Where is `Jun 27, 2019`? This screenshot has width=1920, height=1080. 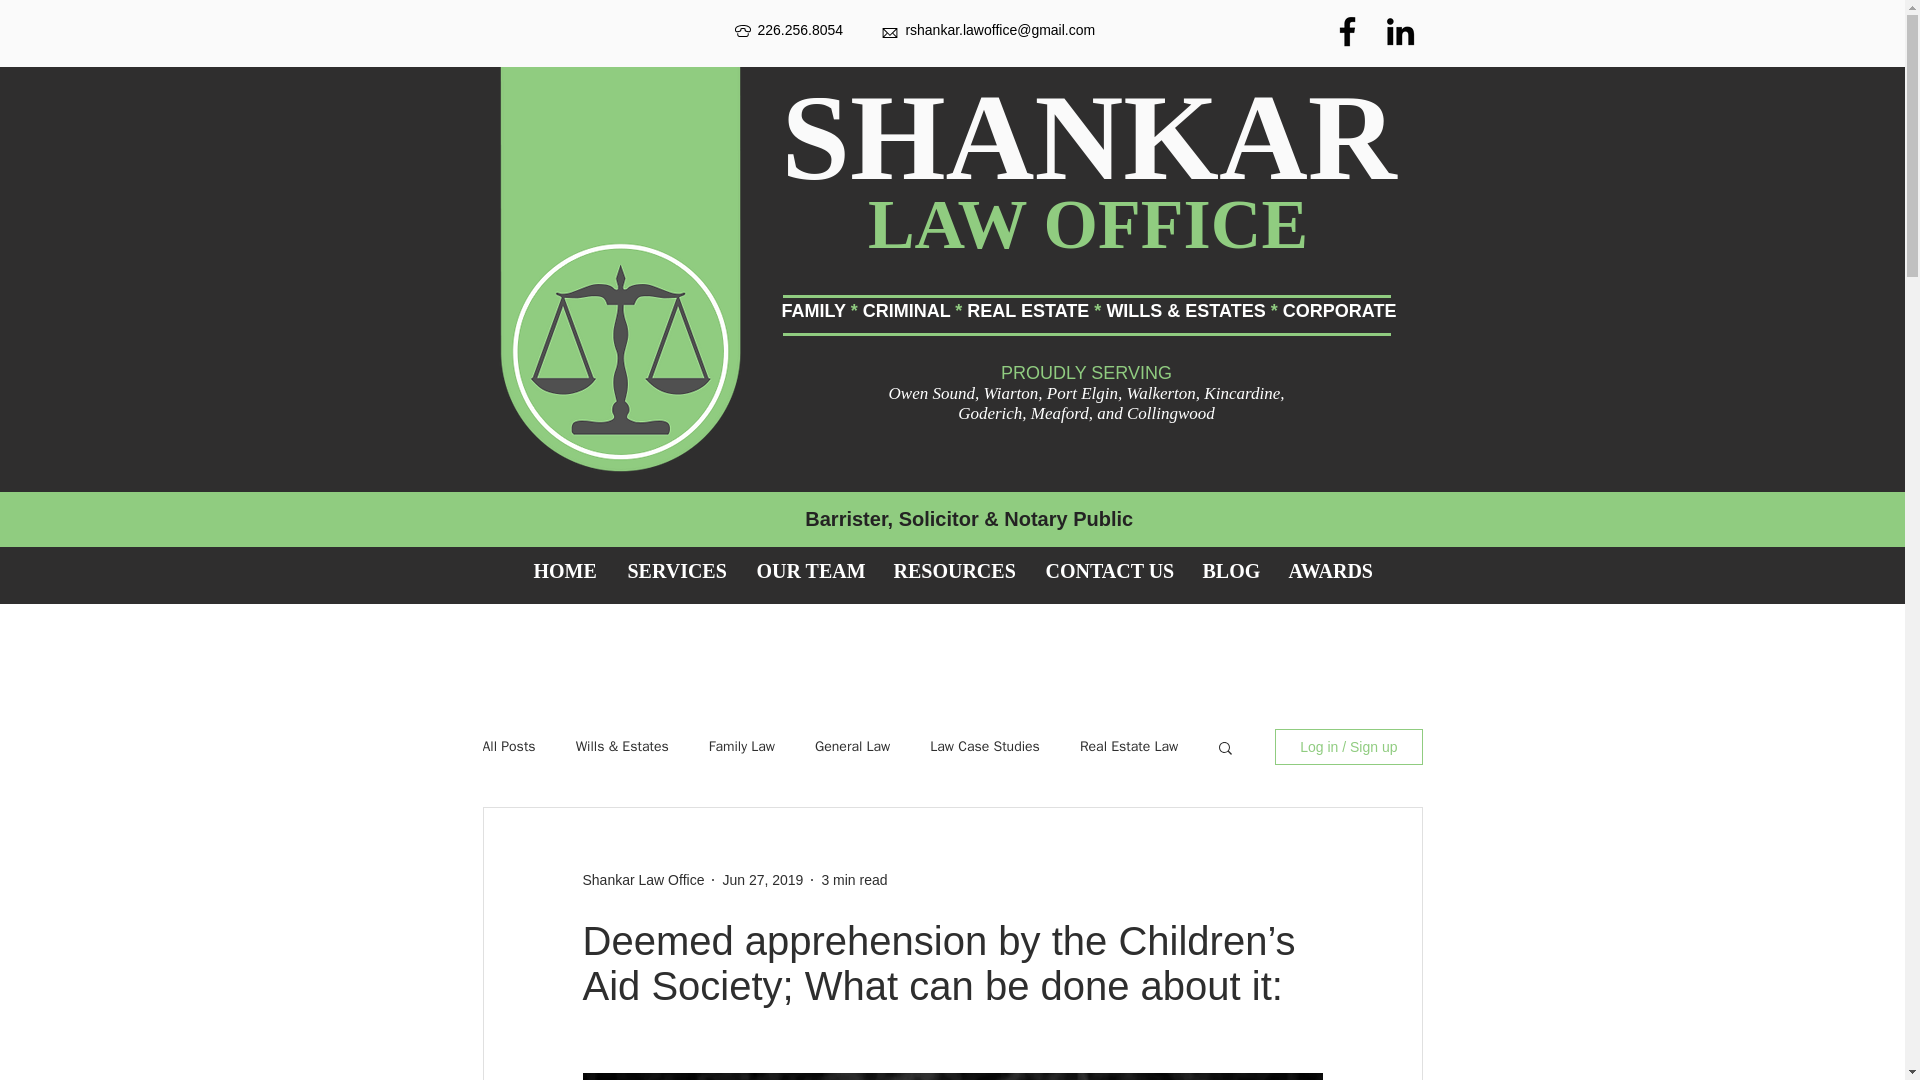
Jun 27, 2019 is located at coordinates (762, 879).